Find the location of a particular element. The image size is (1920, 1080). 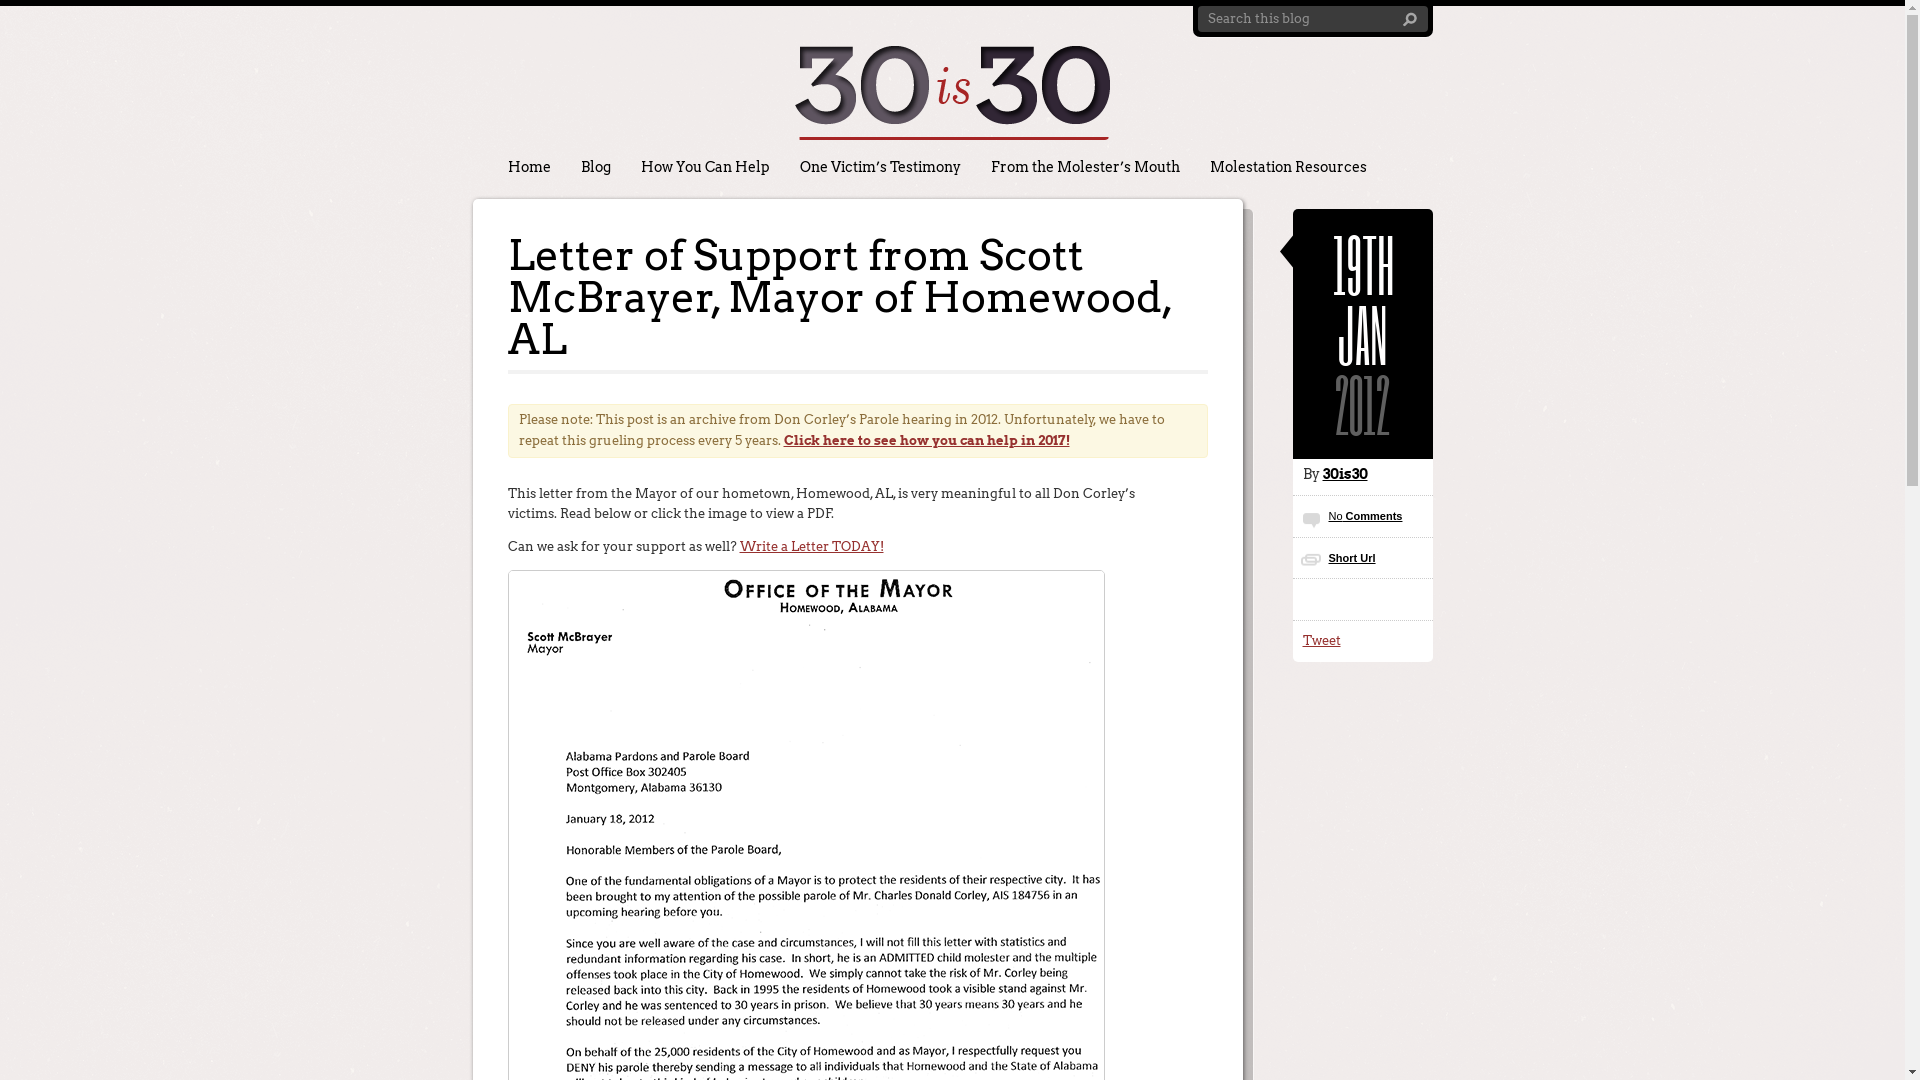

Letter of Support from Scott McBrayer, Mayor of Homewood, AL is located at coordinates (840, 297).